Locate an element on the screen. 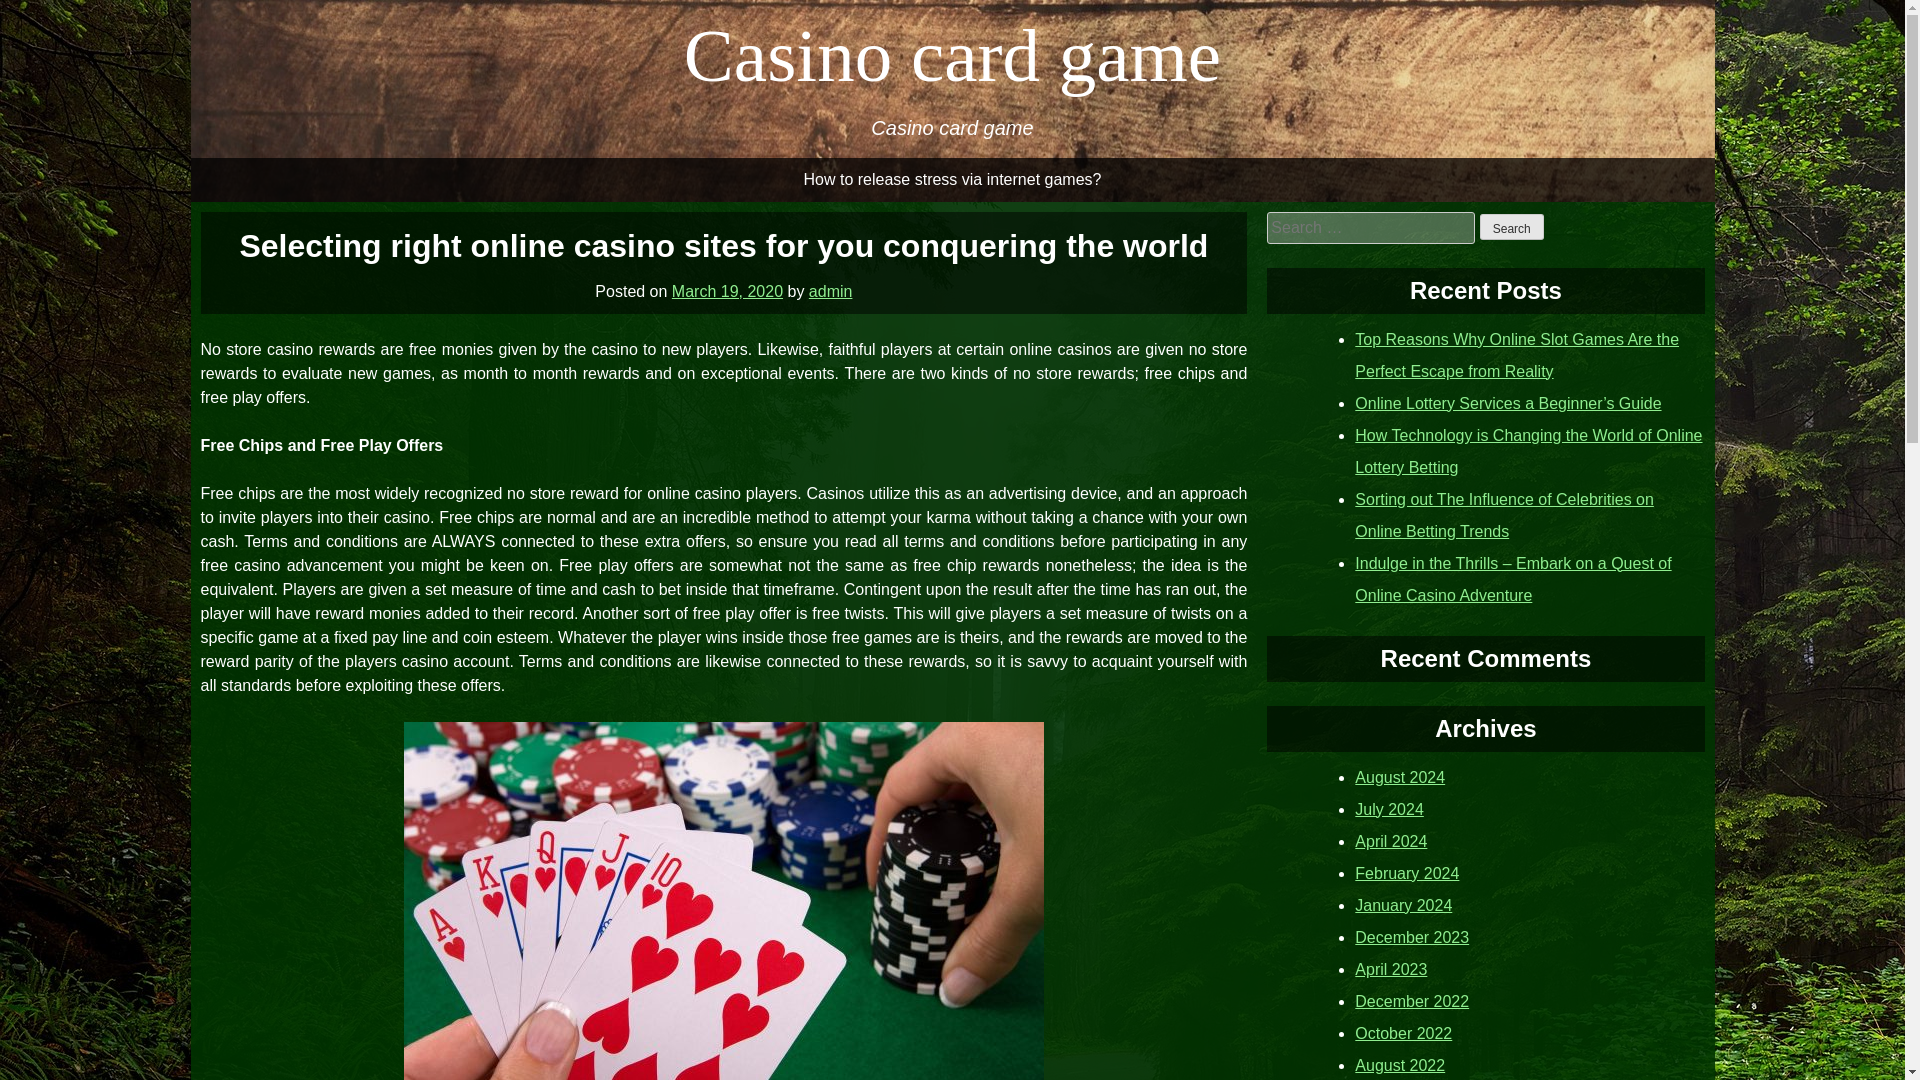  February 2024 is located at coordinates (1407, 872).